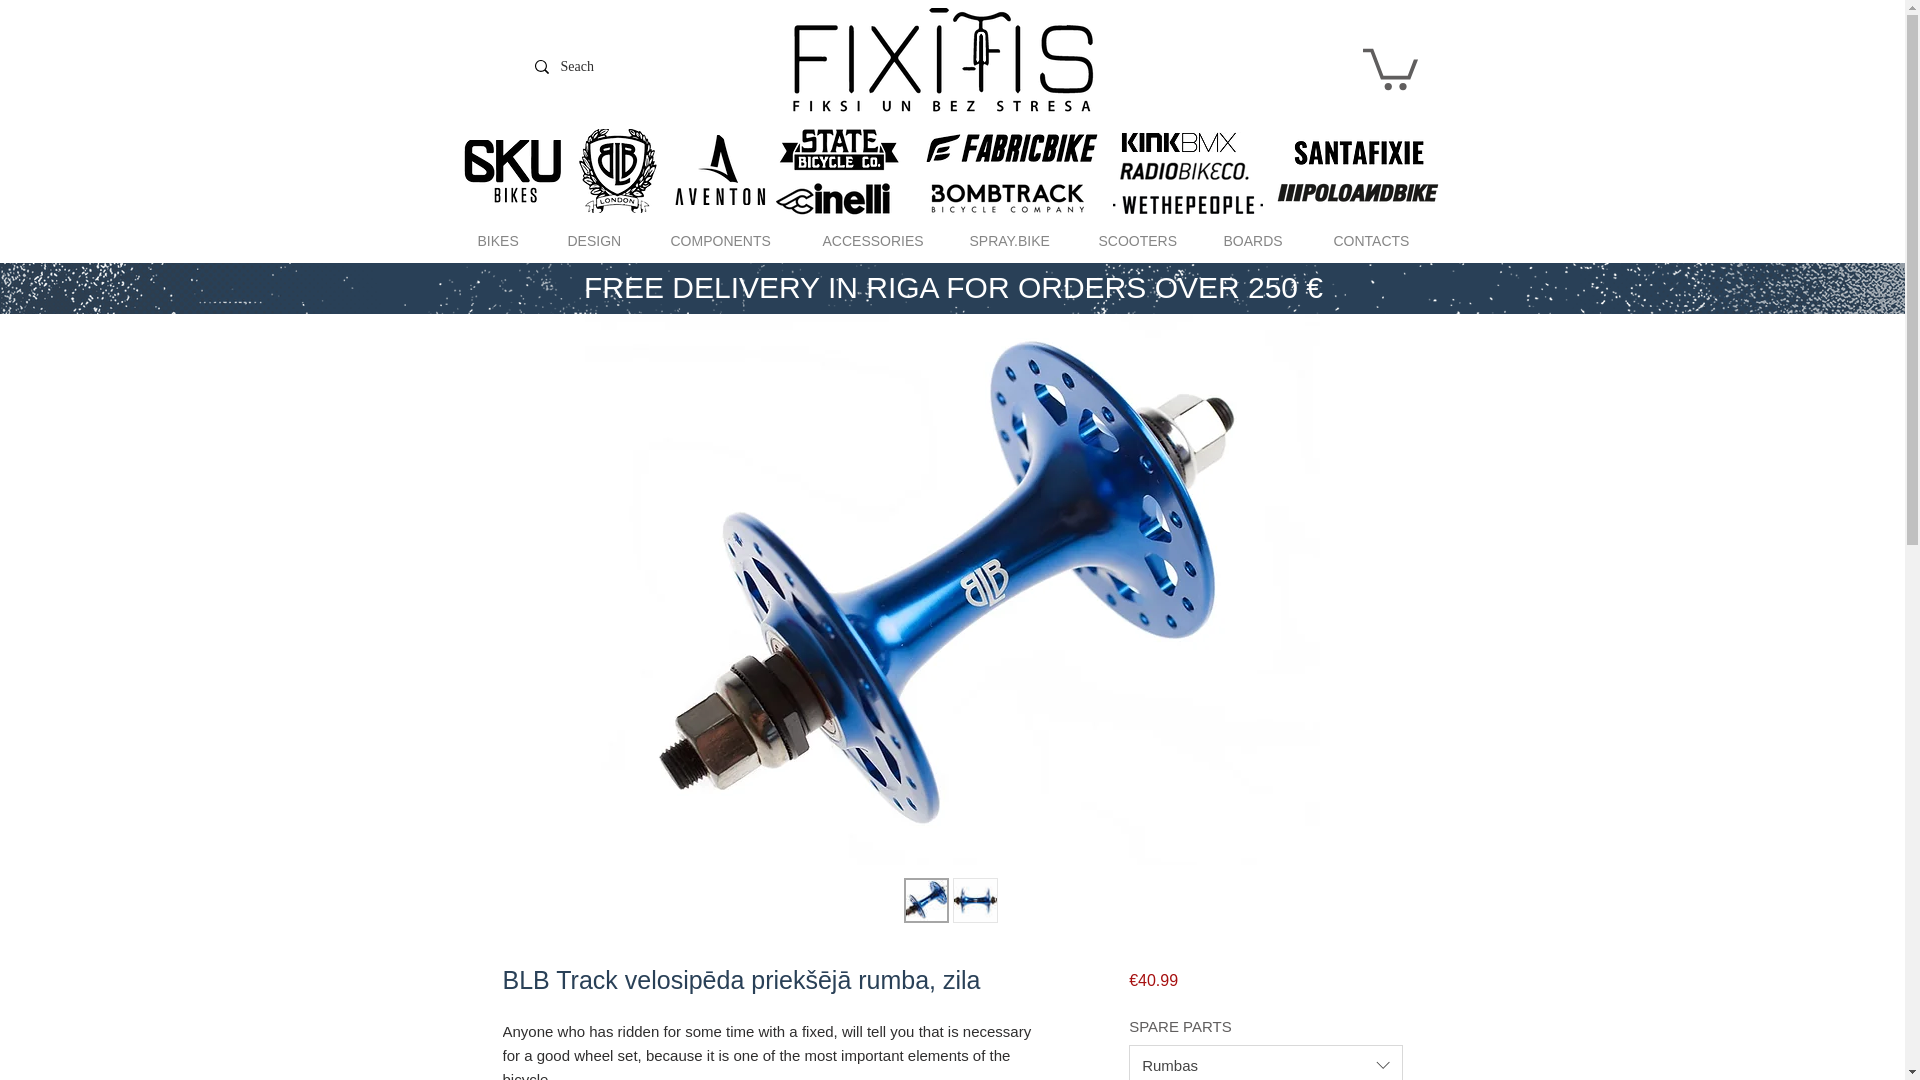  What do you see at coordinates (603, 240) in the screenshot?
I see `DESIGN` at bounding box center [603, 240].